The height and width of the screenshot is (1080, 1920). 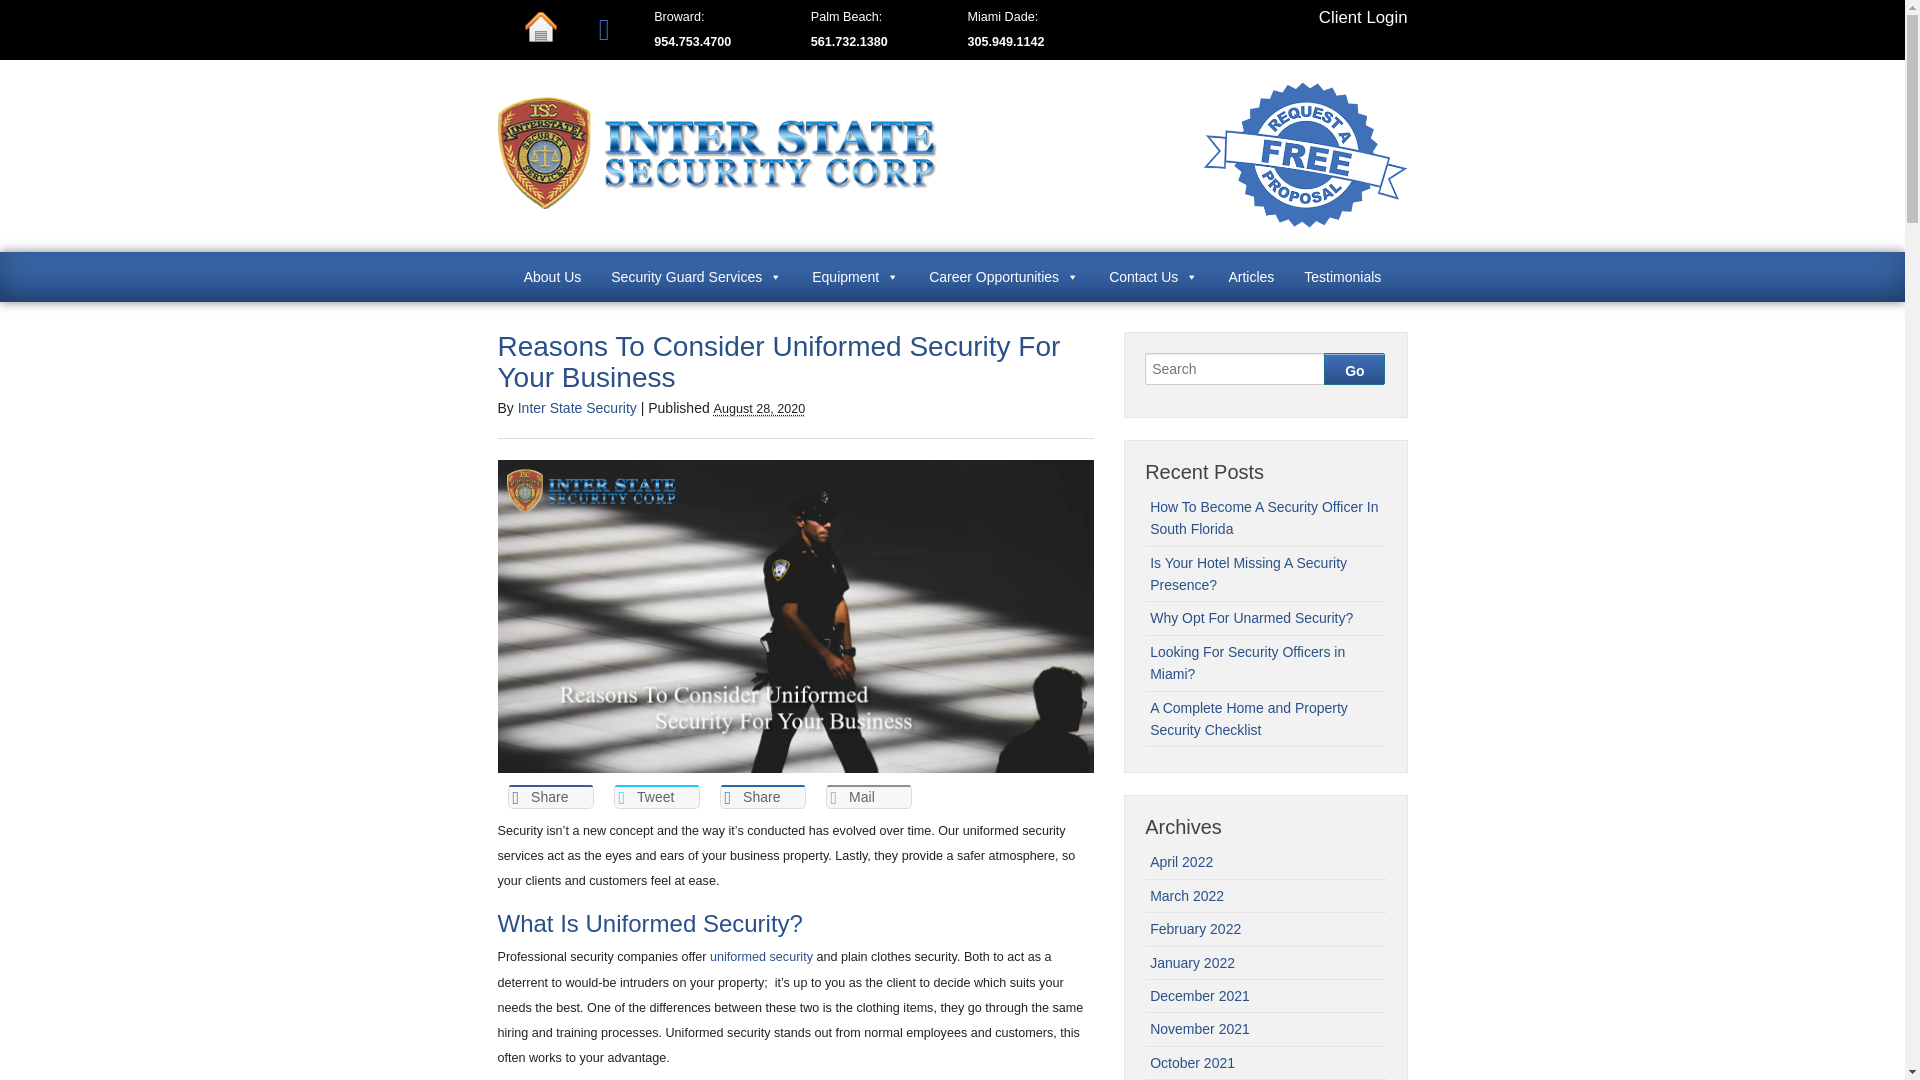 What do you see at coordinates (657, 796) in the screenshot?
I see `Share on Twitter` at bounding box center [657, 796].